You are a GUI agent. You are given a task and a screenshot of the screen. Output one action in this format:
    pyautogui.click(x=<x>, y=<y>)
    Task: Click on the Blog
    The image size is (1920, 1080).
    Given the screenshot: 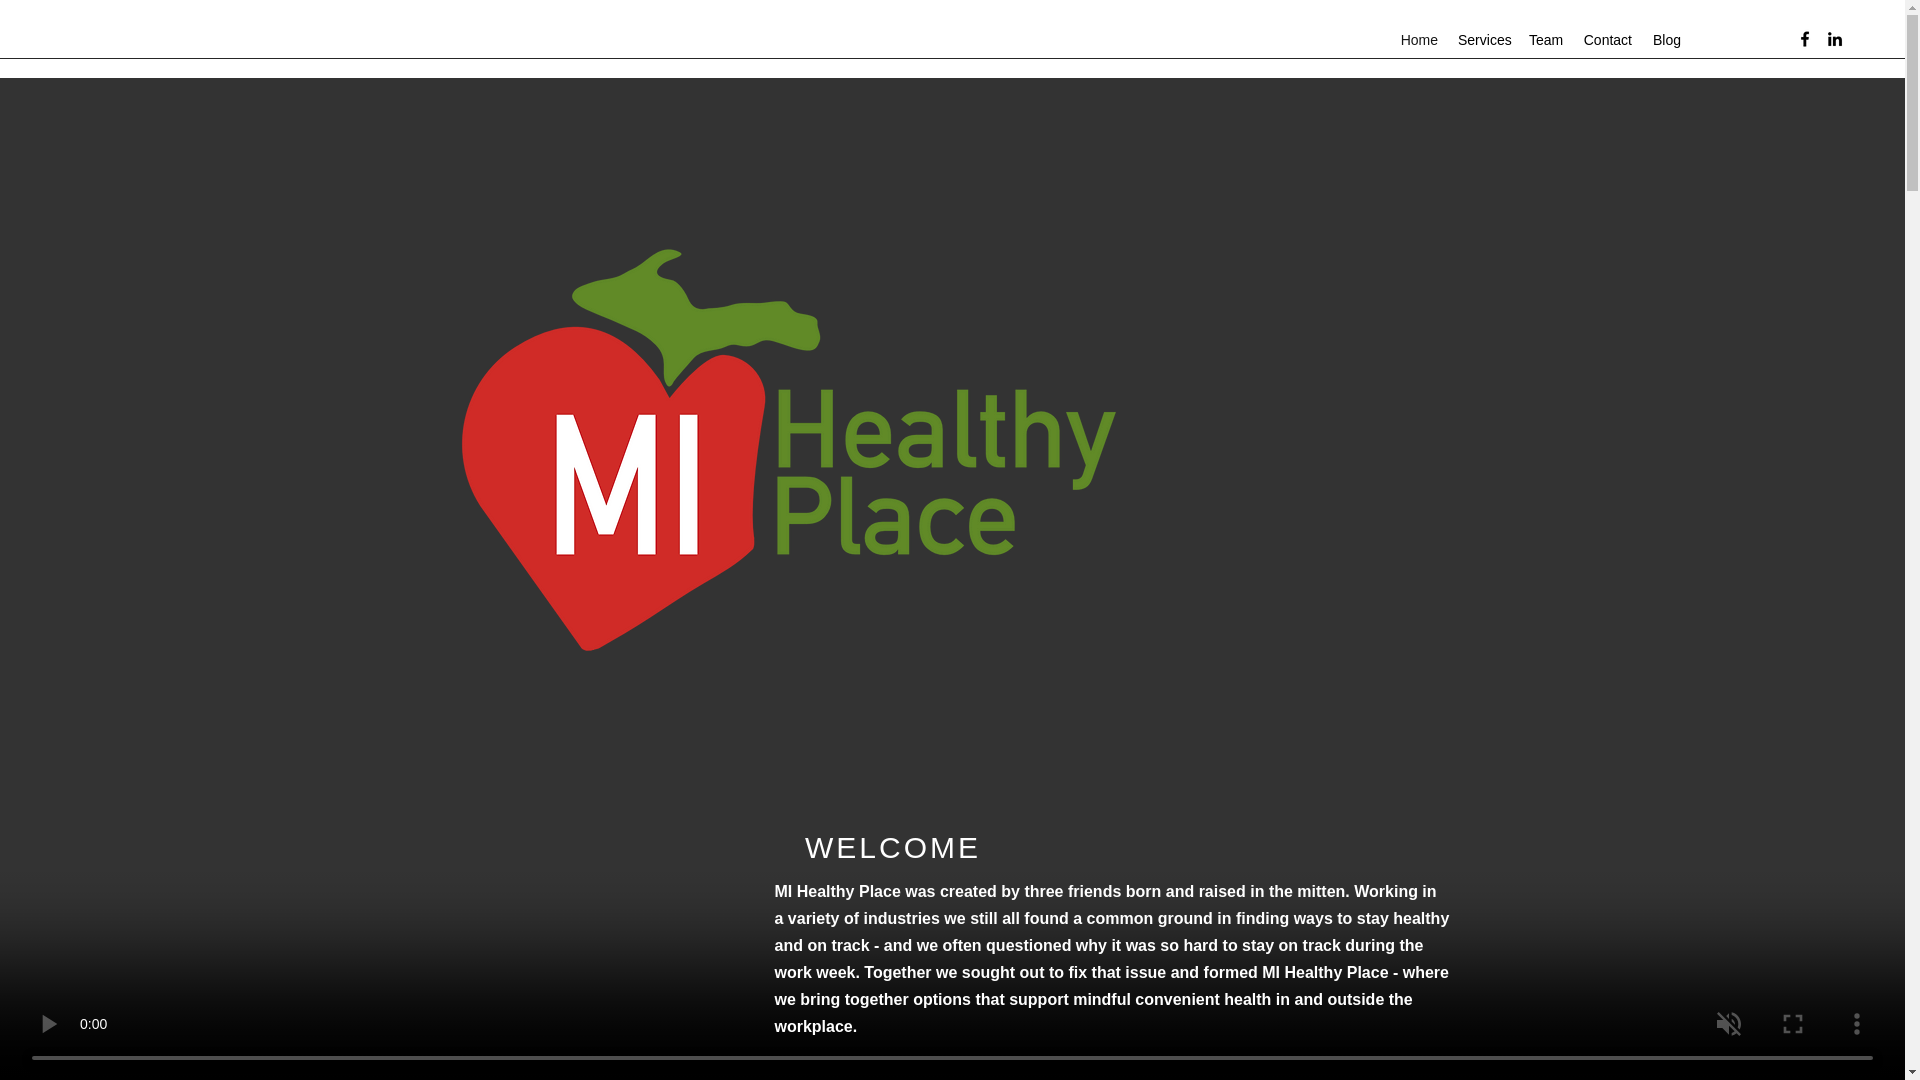 What is the action you would take?
    pyautogui.click(x=1666, y=40)
    